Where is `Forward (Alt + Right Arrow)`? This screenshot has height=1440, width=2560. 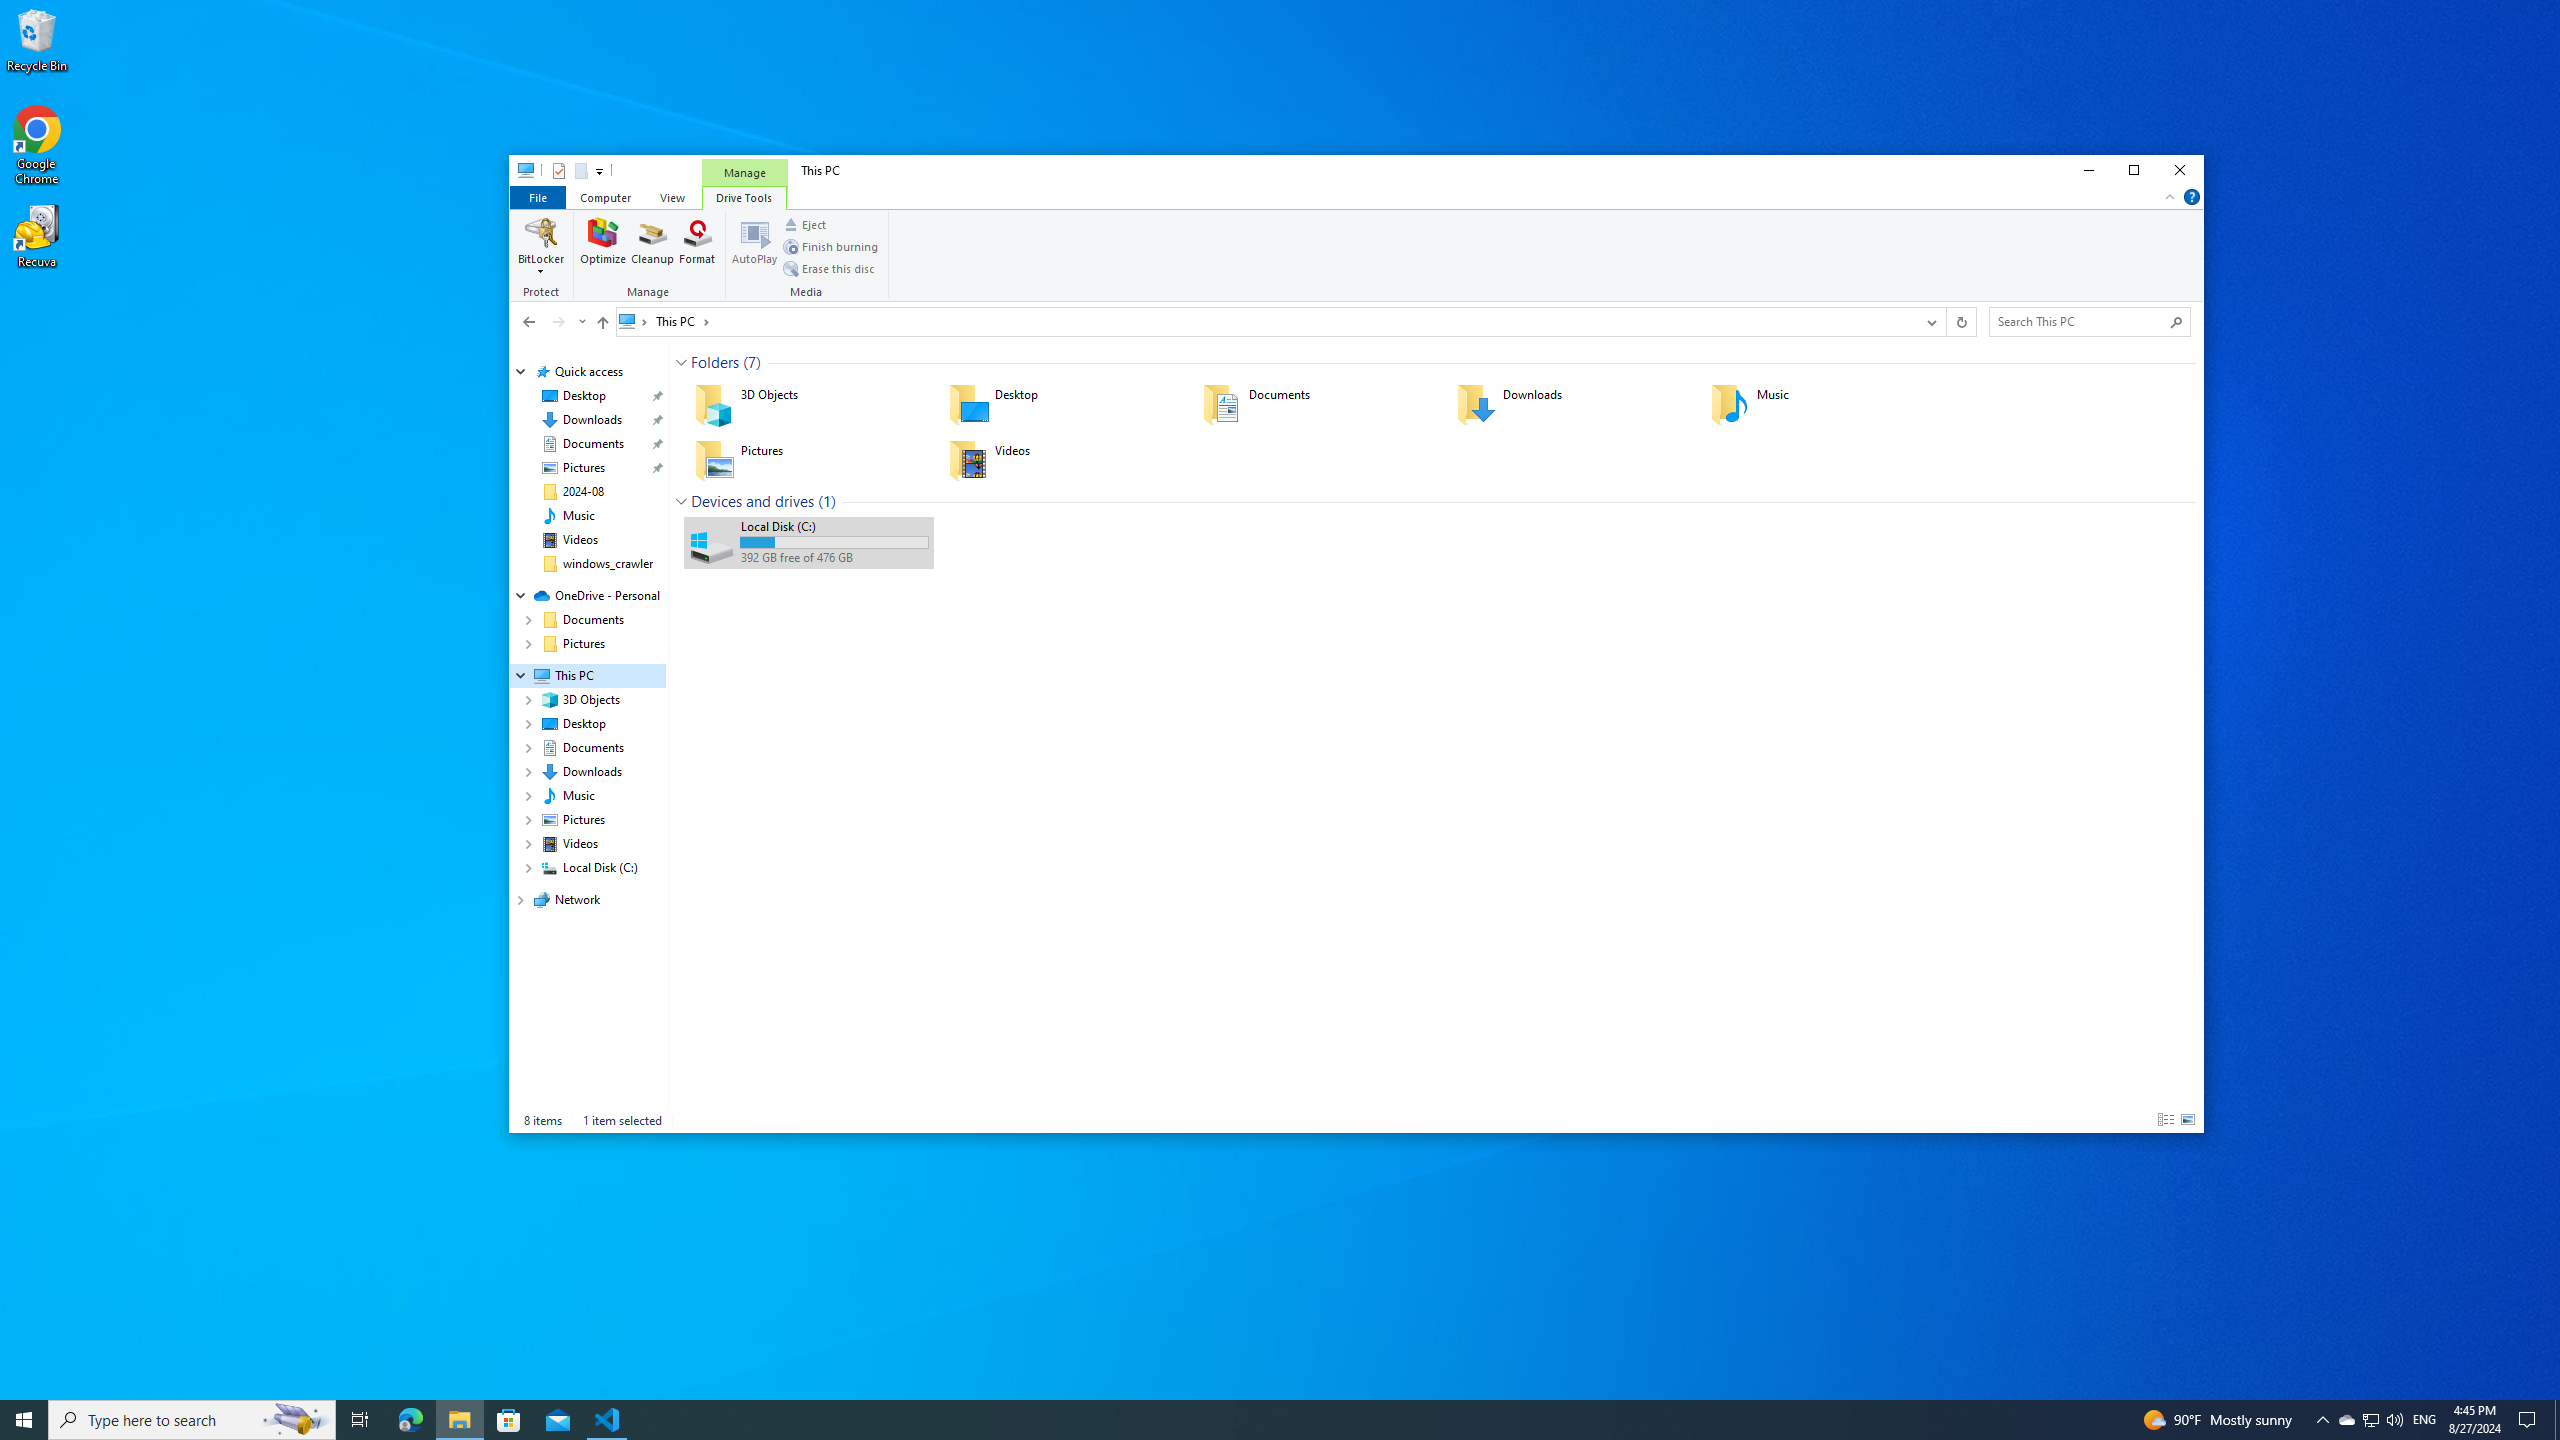 Forward (Alt + Right Arrow) is located at coordinates (558, 321).